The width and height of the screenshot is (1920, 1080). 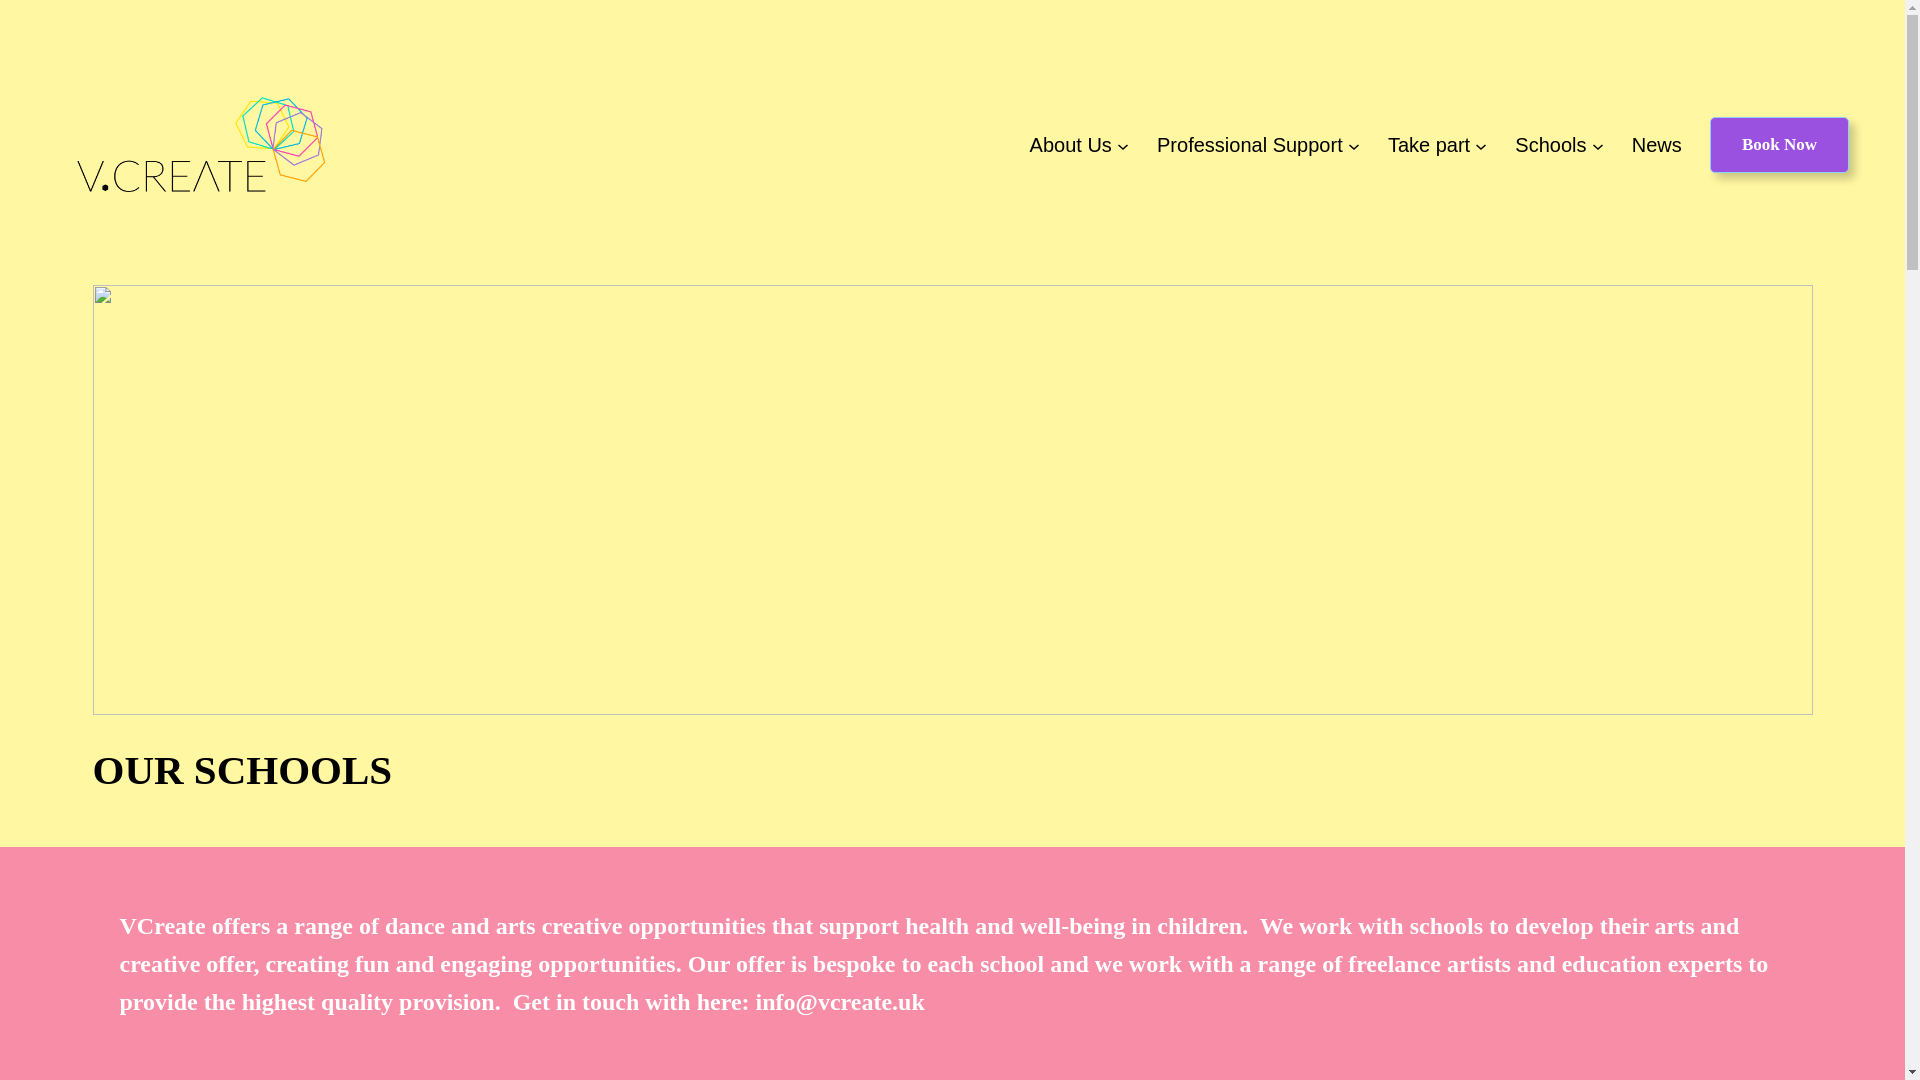 What do you see at coordinates (1779, 144) in the screenshot?
I see `Book Now` at bounding box center [1779, 144].